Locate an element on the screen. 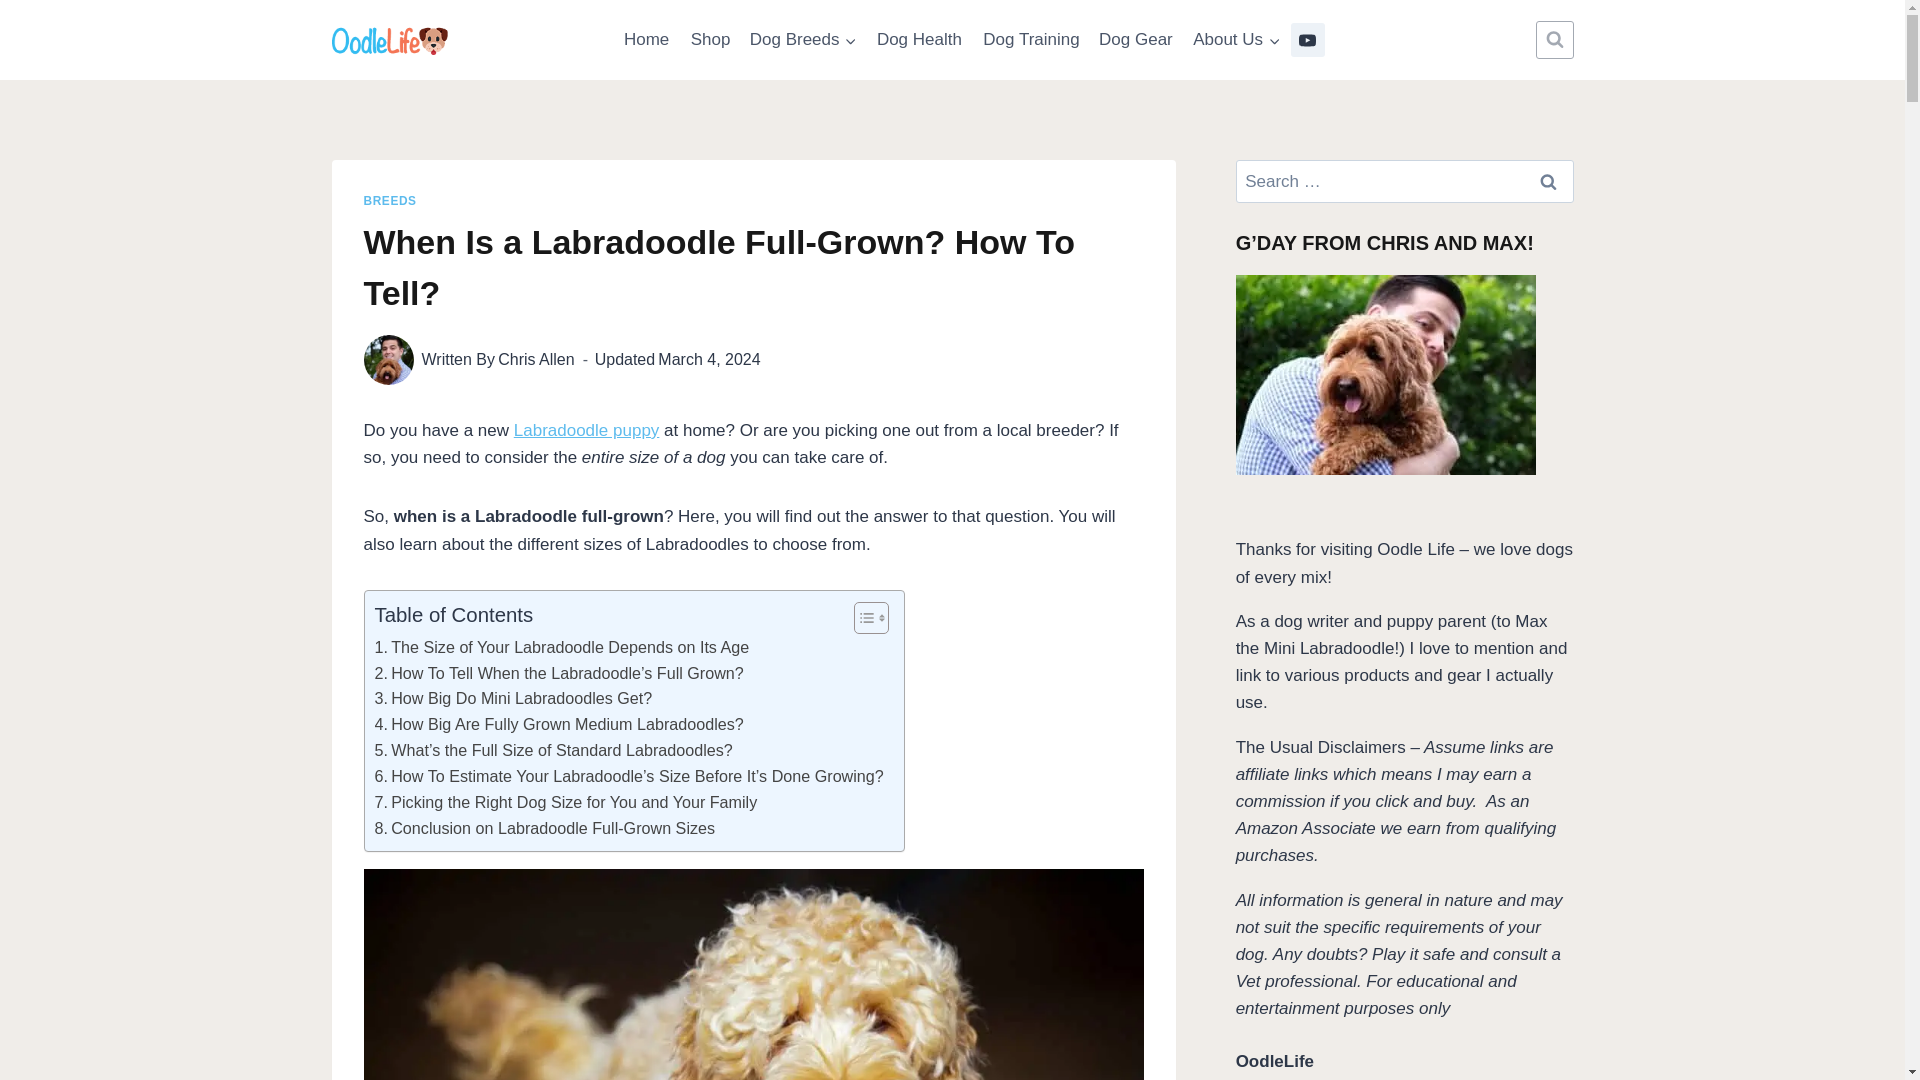 This screenshot has height=1080, width=1920. How Big Are Fully Grown Medium Labradoodles? is located at coordinates (558, 724).